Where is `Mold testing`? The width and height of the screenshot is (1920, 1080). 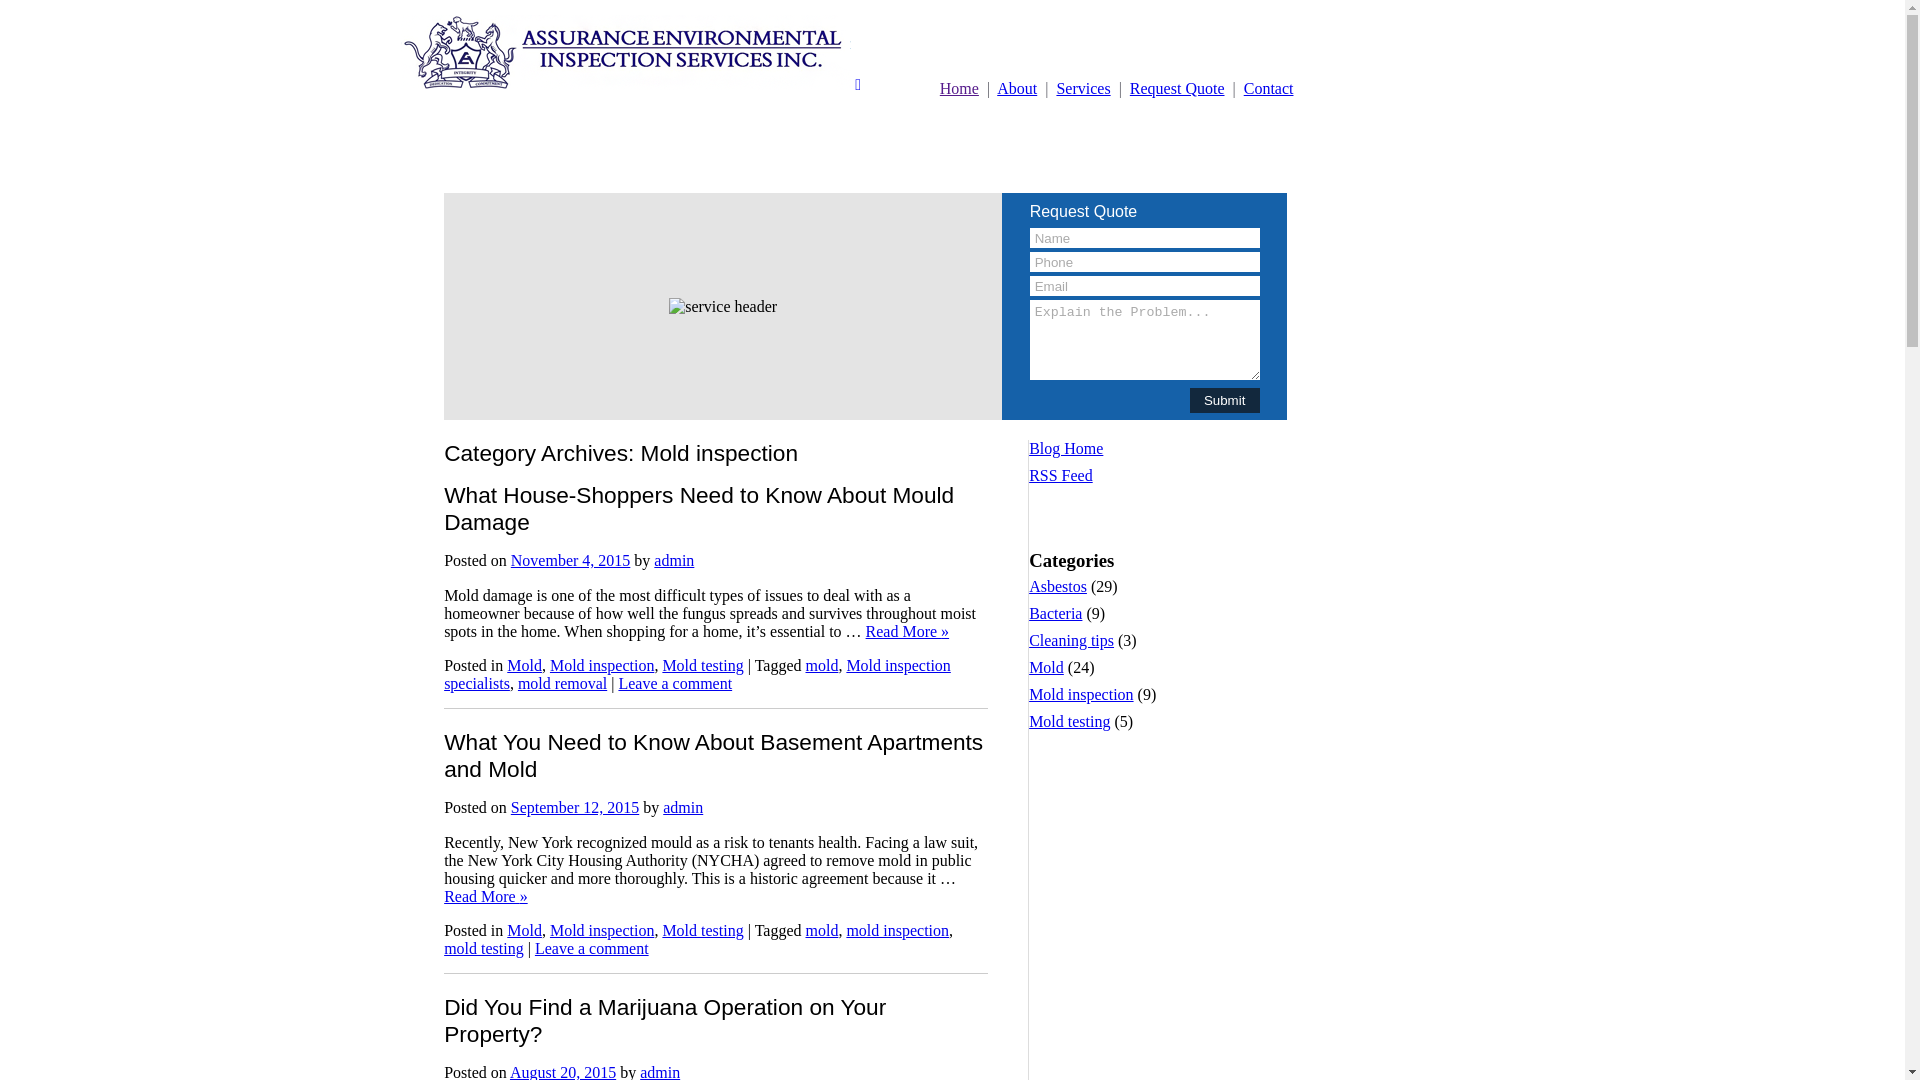
Mold testing is located at coordinates (1070, 722).